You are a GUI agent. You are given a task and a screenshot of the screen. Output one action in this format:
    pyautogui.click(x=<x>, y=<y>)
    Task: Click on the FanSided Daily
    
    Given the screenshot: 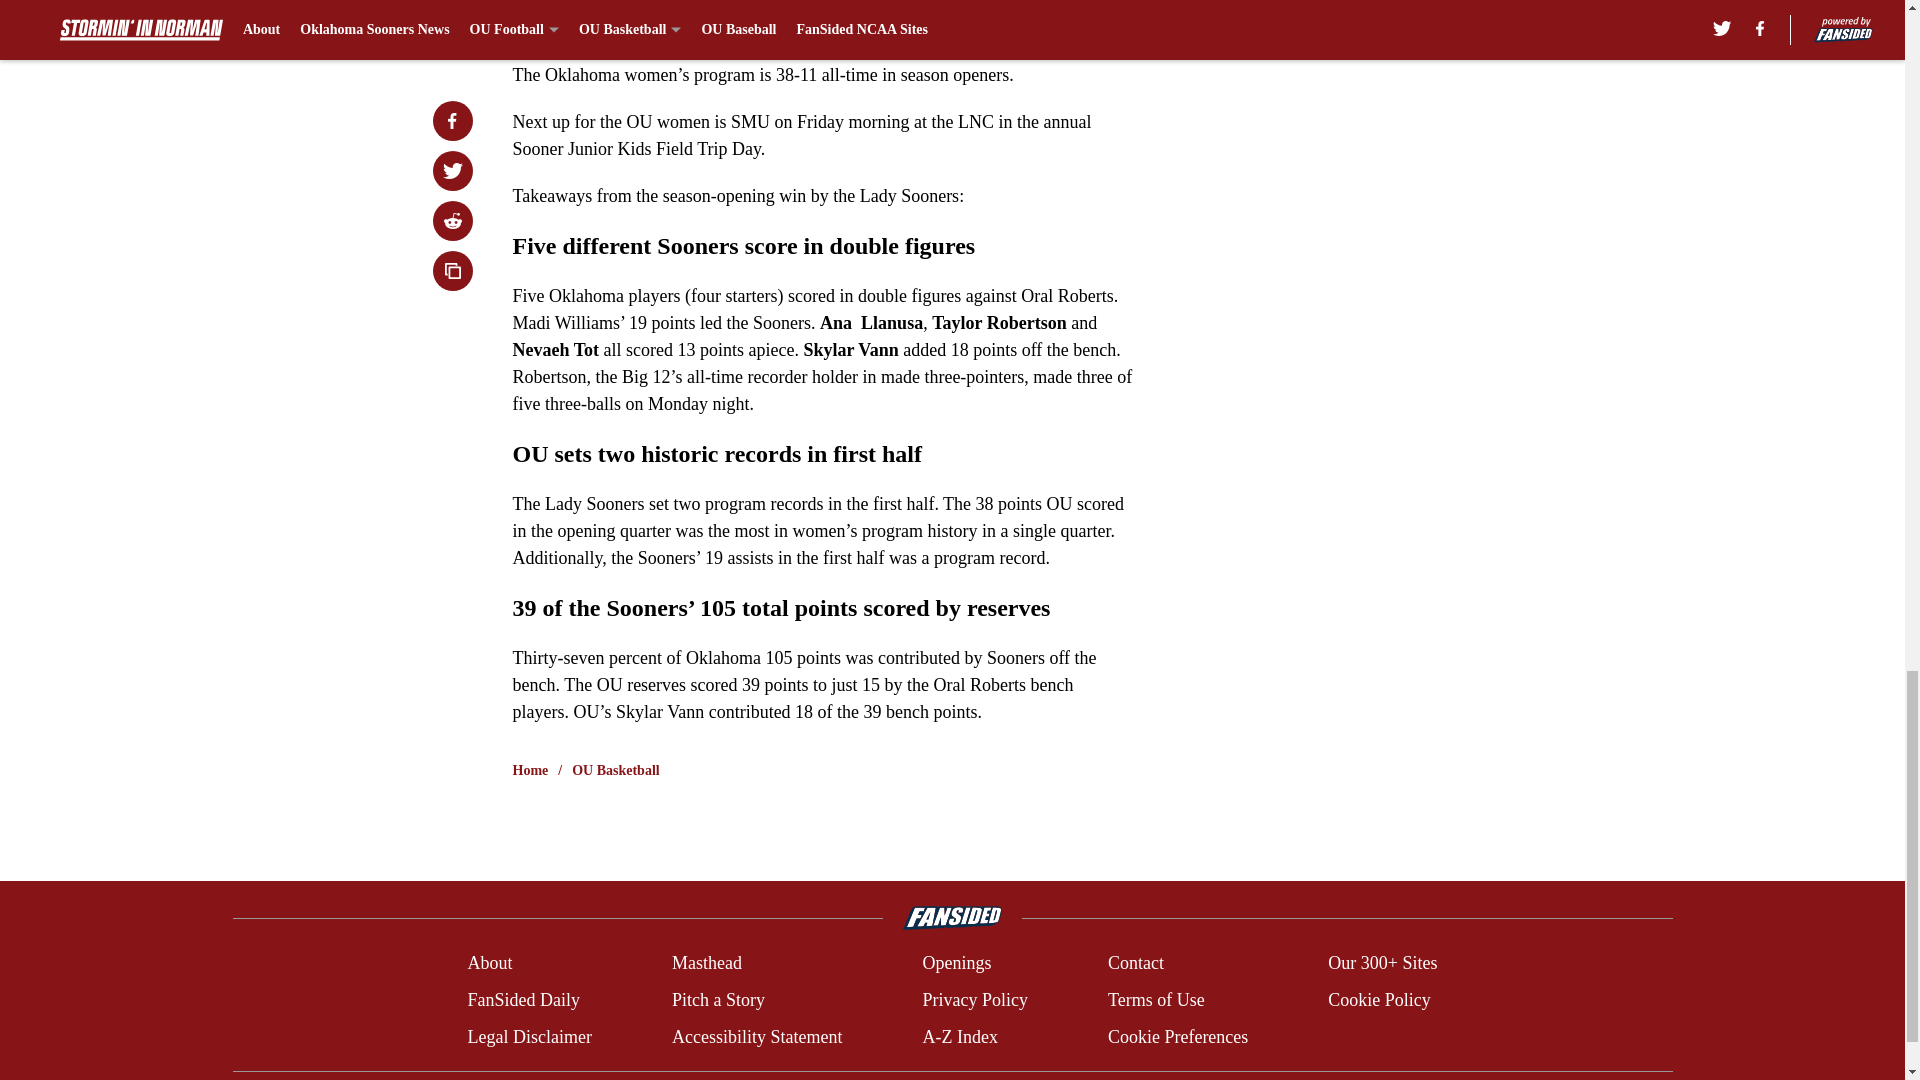 What is the action you would take?
    pyautogui.click(x=522, y=1000)
    